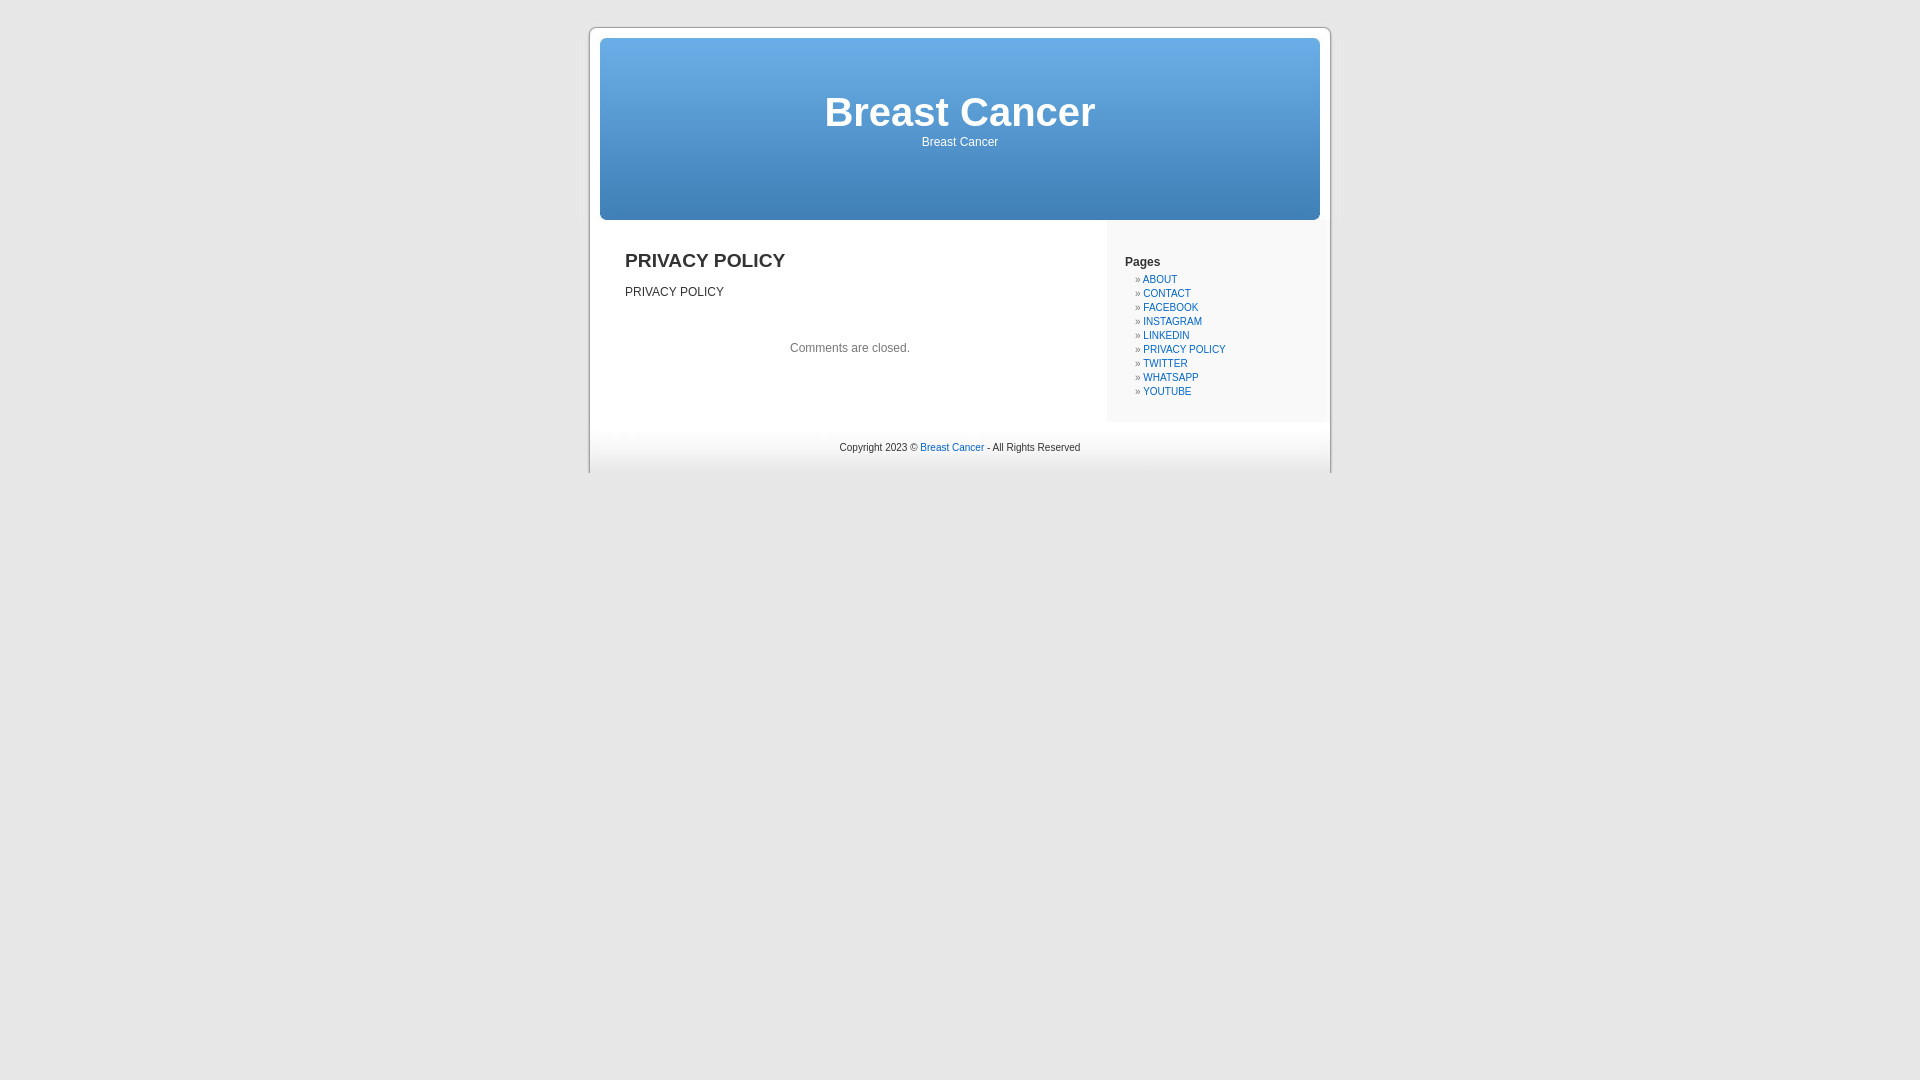  Describe the element at coordinates (960, 112) in the screenshot. I see `Breast Cancer` at that location.